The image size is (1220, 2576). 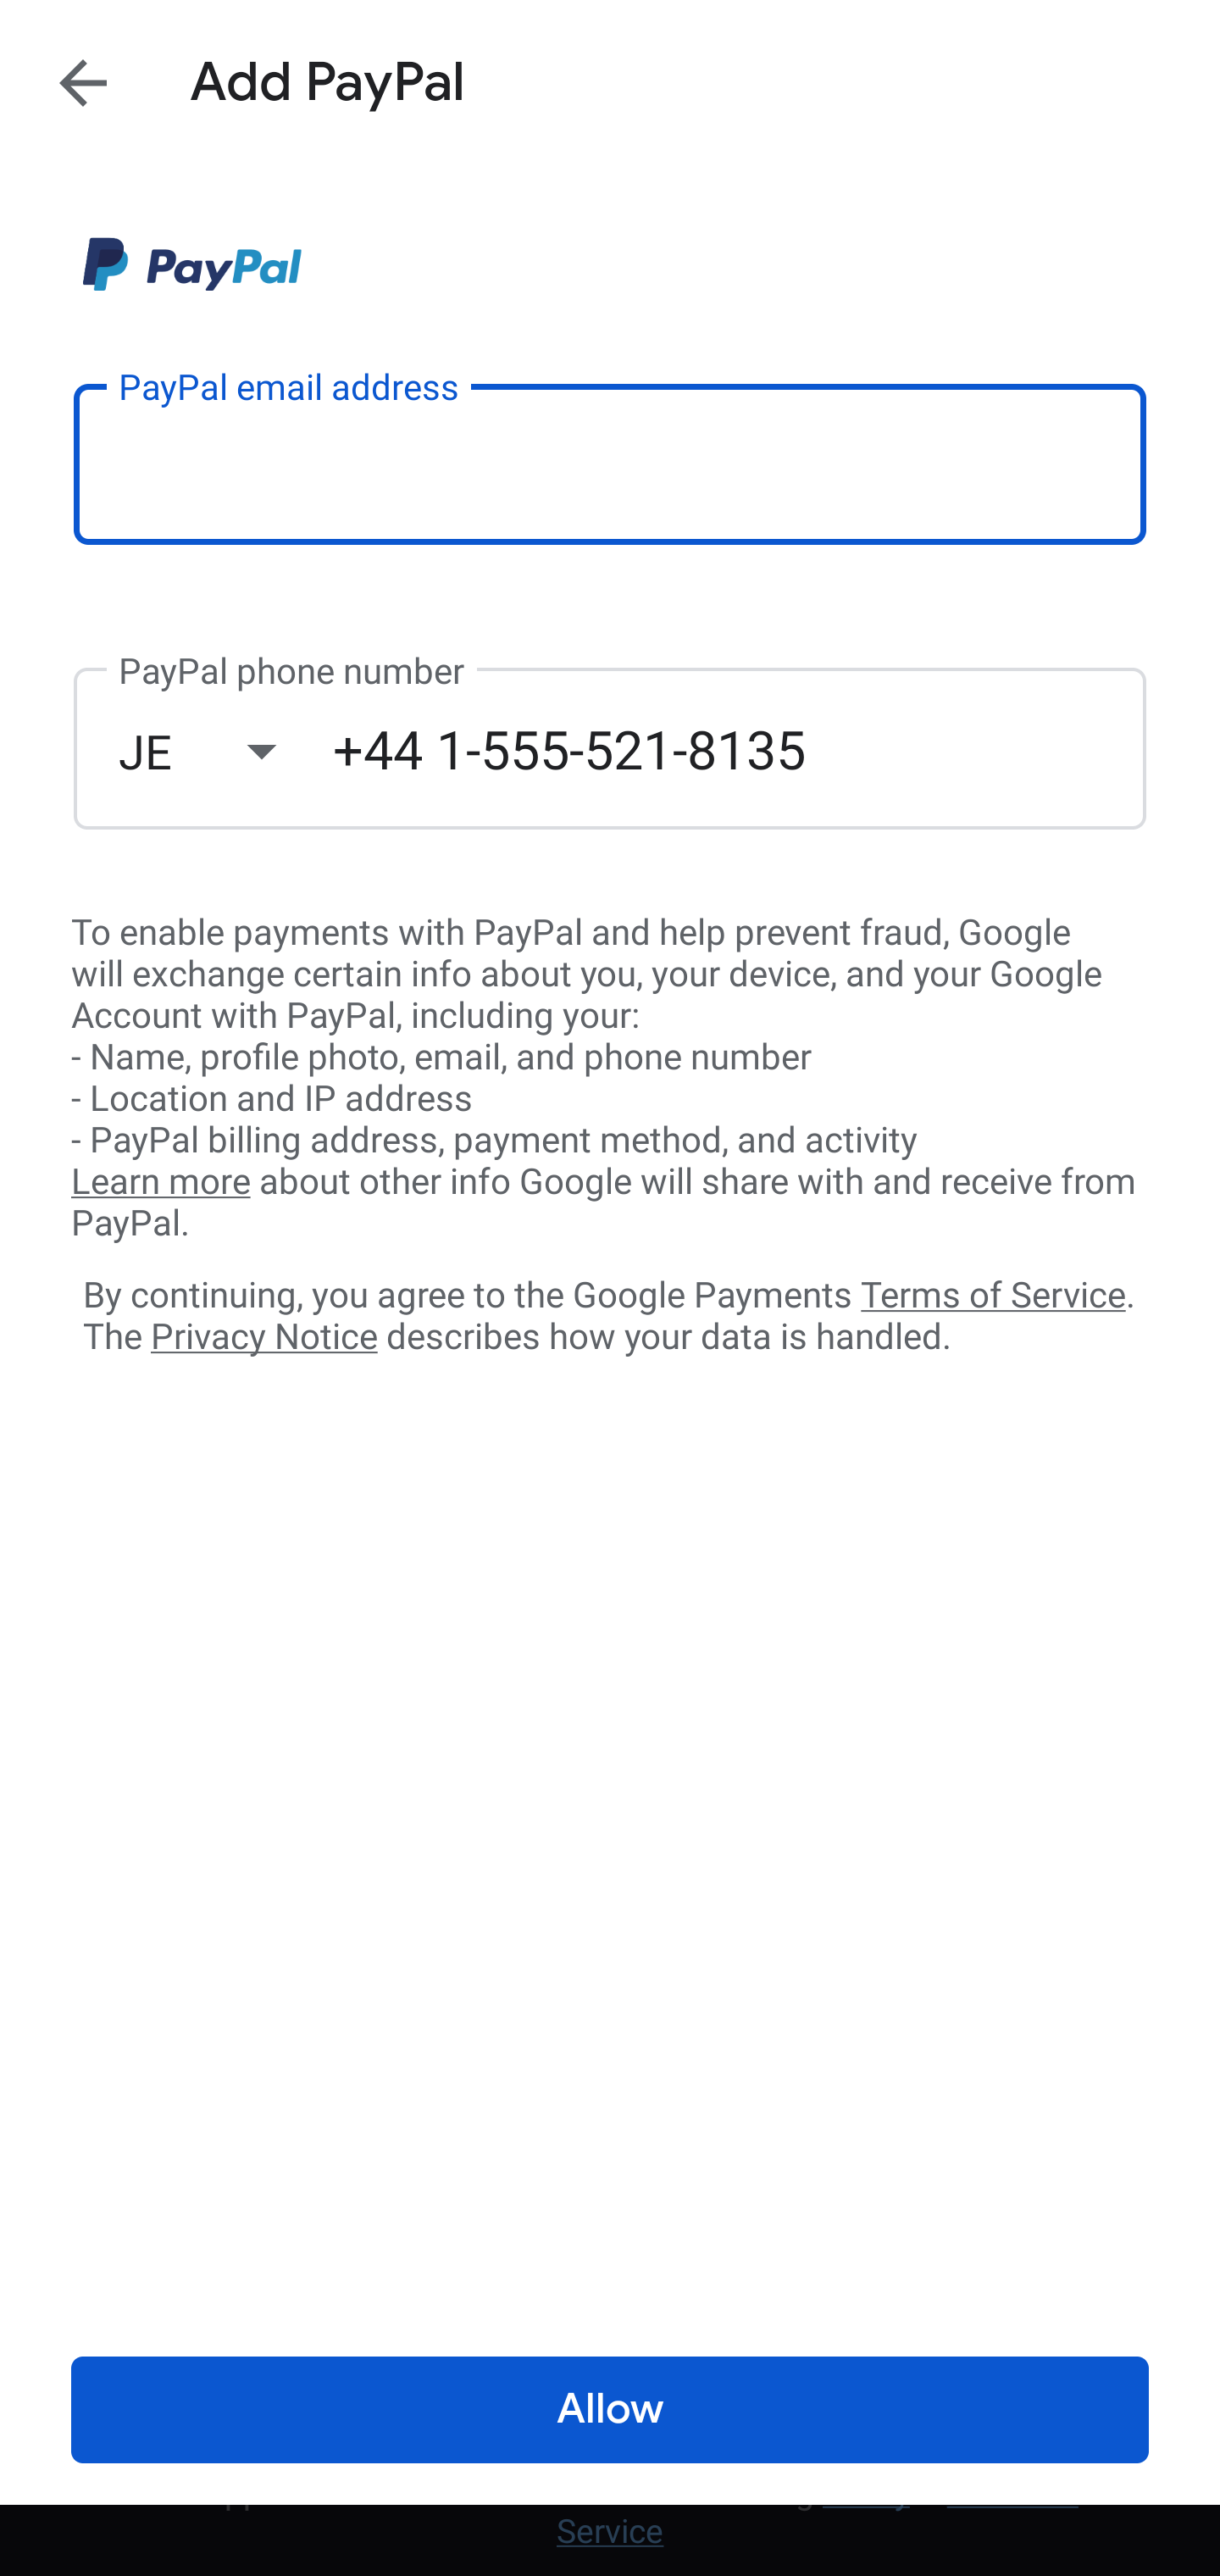 What do you see at coordinates (610, 2410) in the screenshot?
I see `Allow` at bounding box center [610, 2410].